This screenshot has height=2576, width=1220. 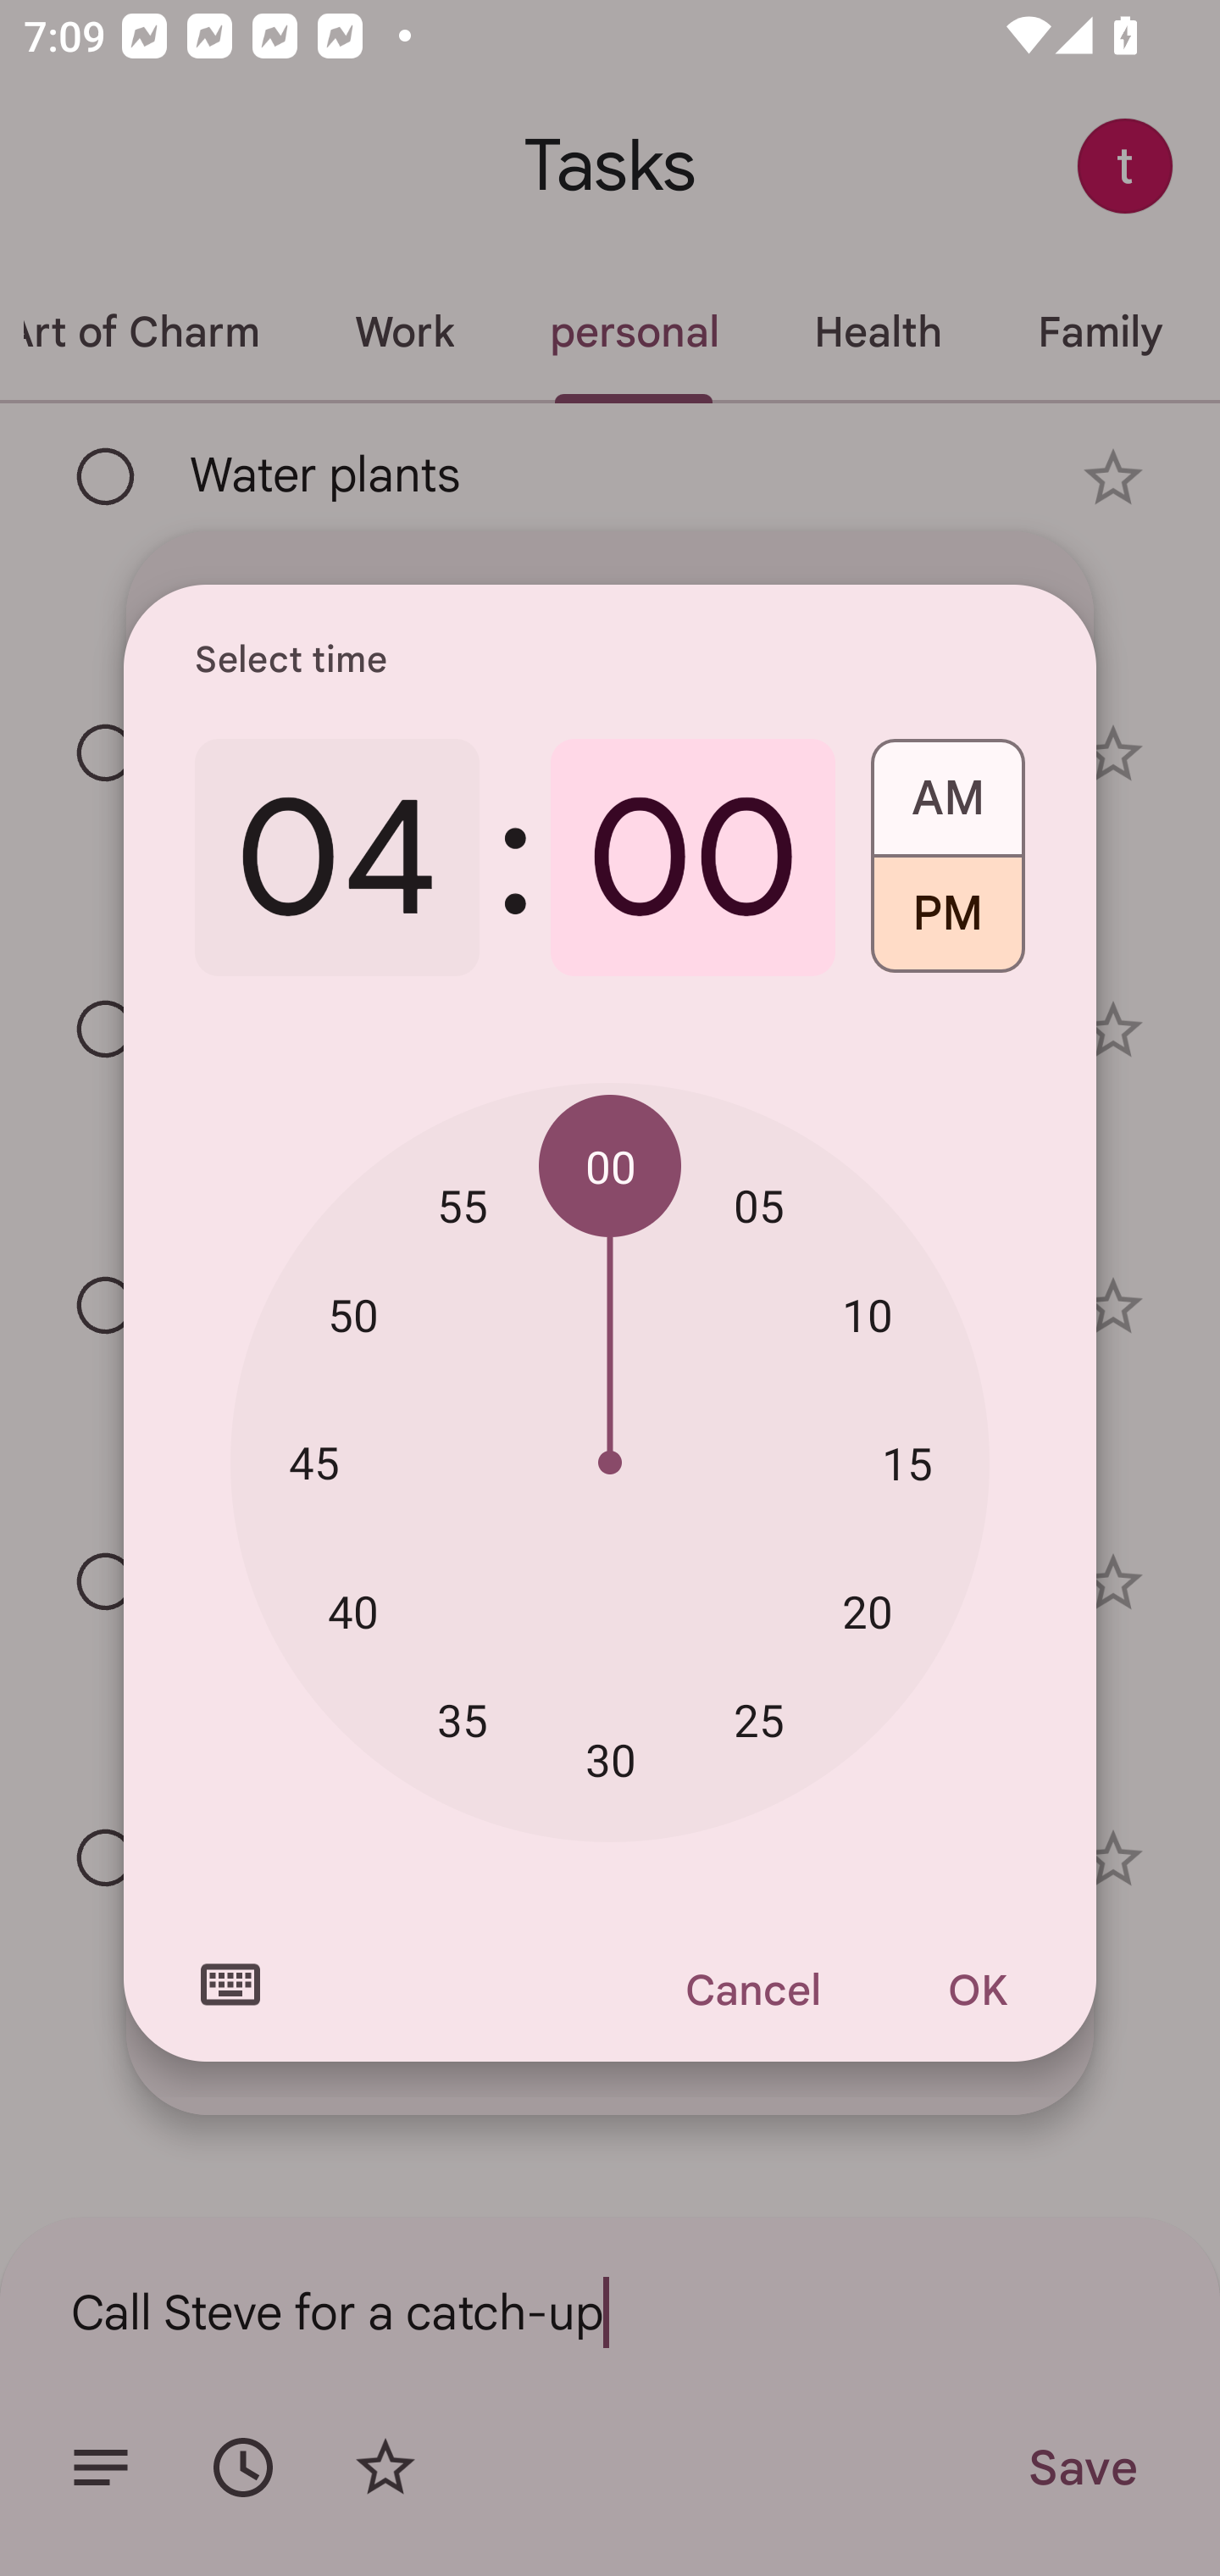 What do you see at coordinates (230, 1985) in the screenshot?
I see `Switch to text input mode for the time input.` at bounding box center [230, 1985].